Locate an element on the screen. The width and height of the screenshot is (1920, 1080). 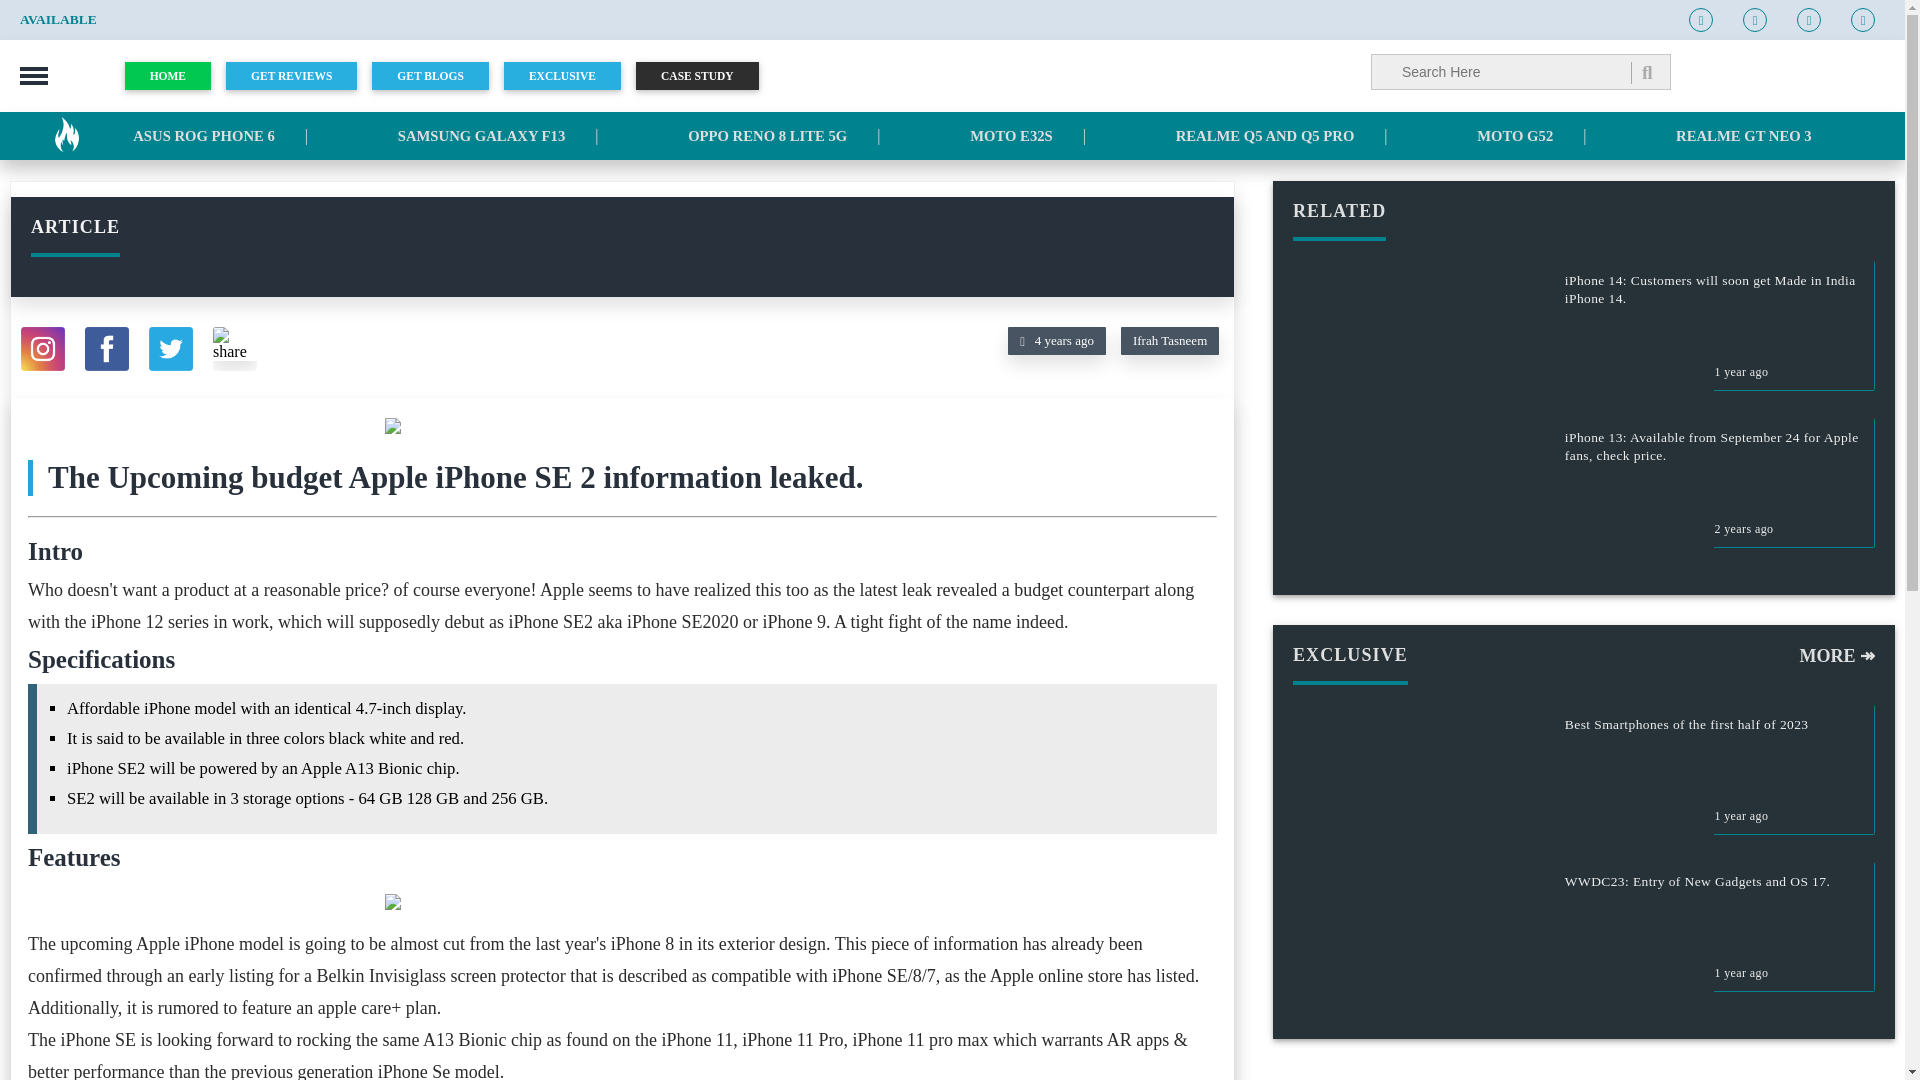
MOTO E32S is located at coordinates (1010, 136).